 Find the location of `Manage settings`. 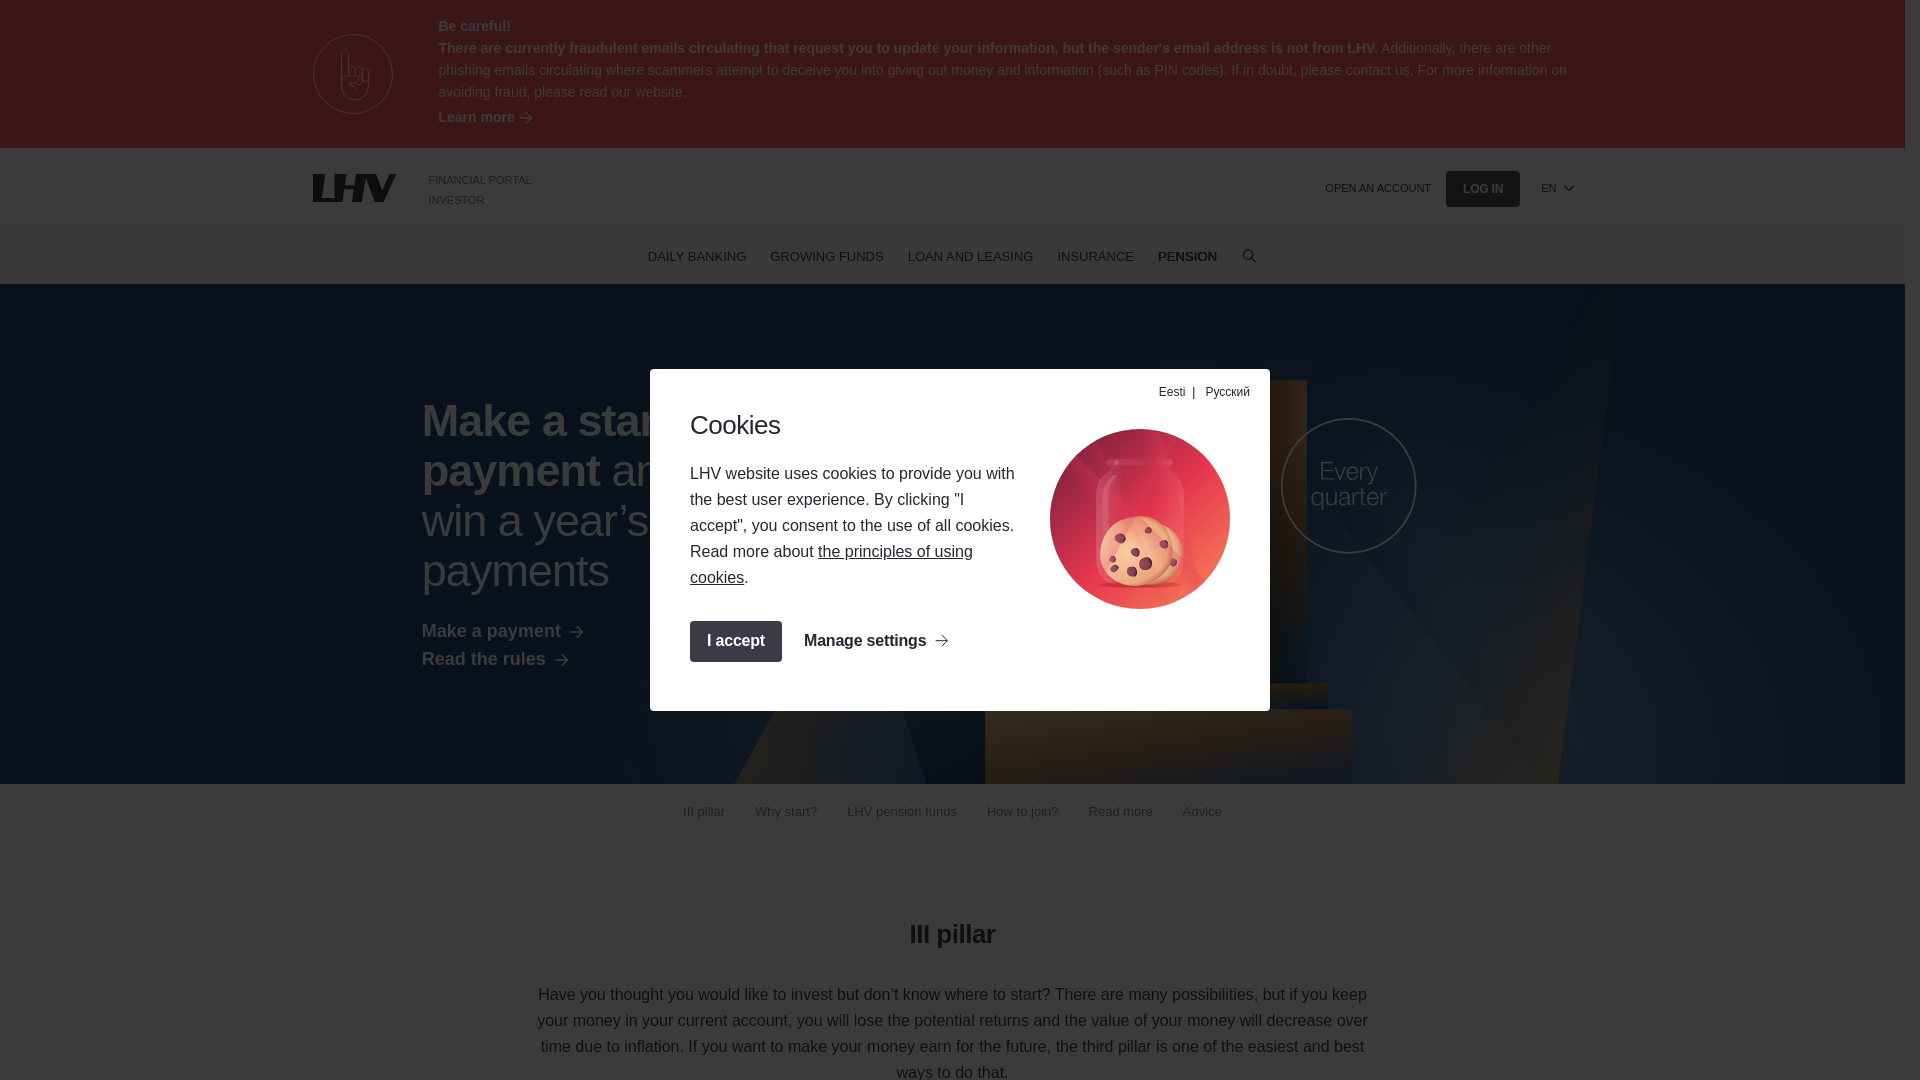

Manage settings is located at coordinates (876, 642).